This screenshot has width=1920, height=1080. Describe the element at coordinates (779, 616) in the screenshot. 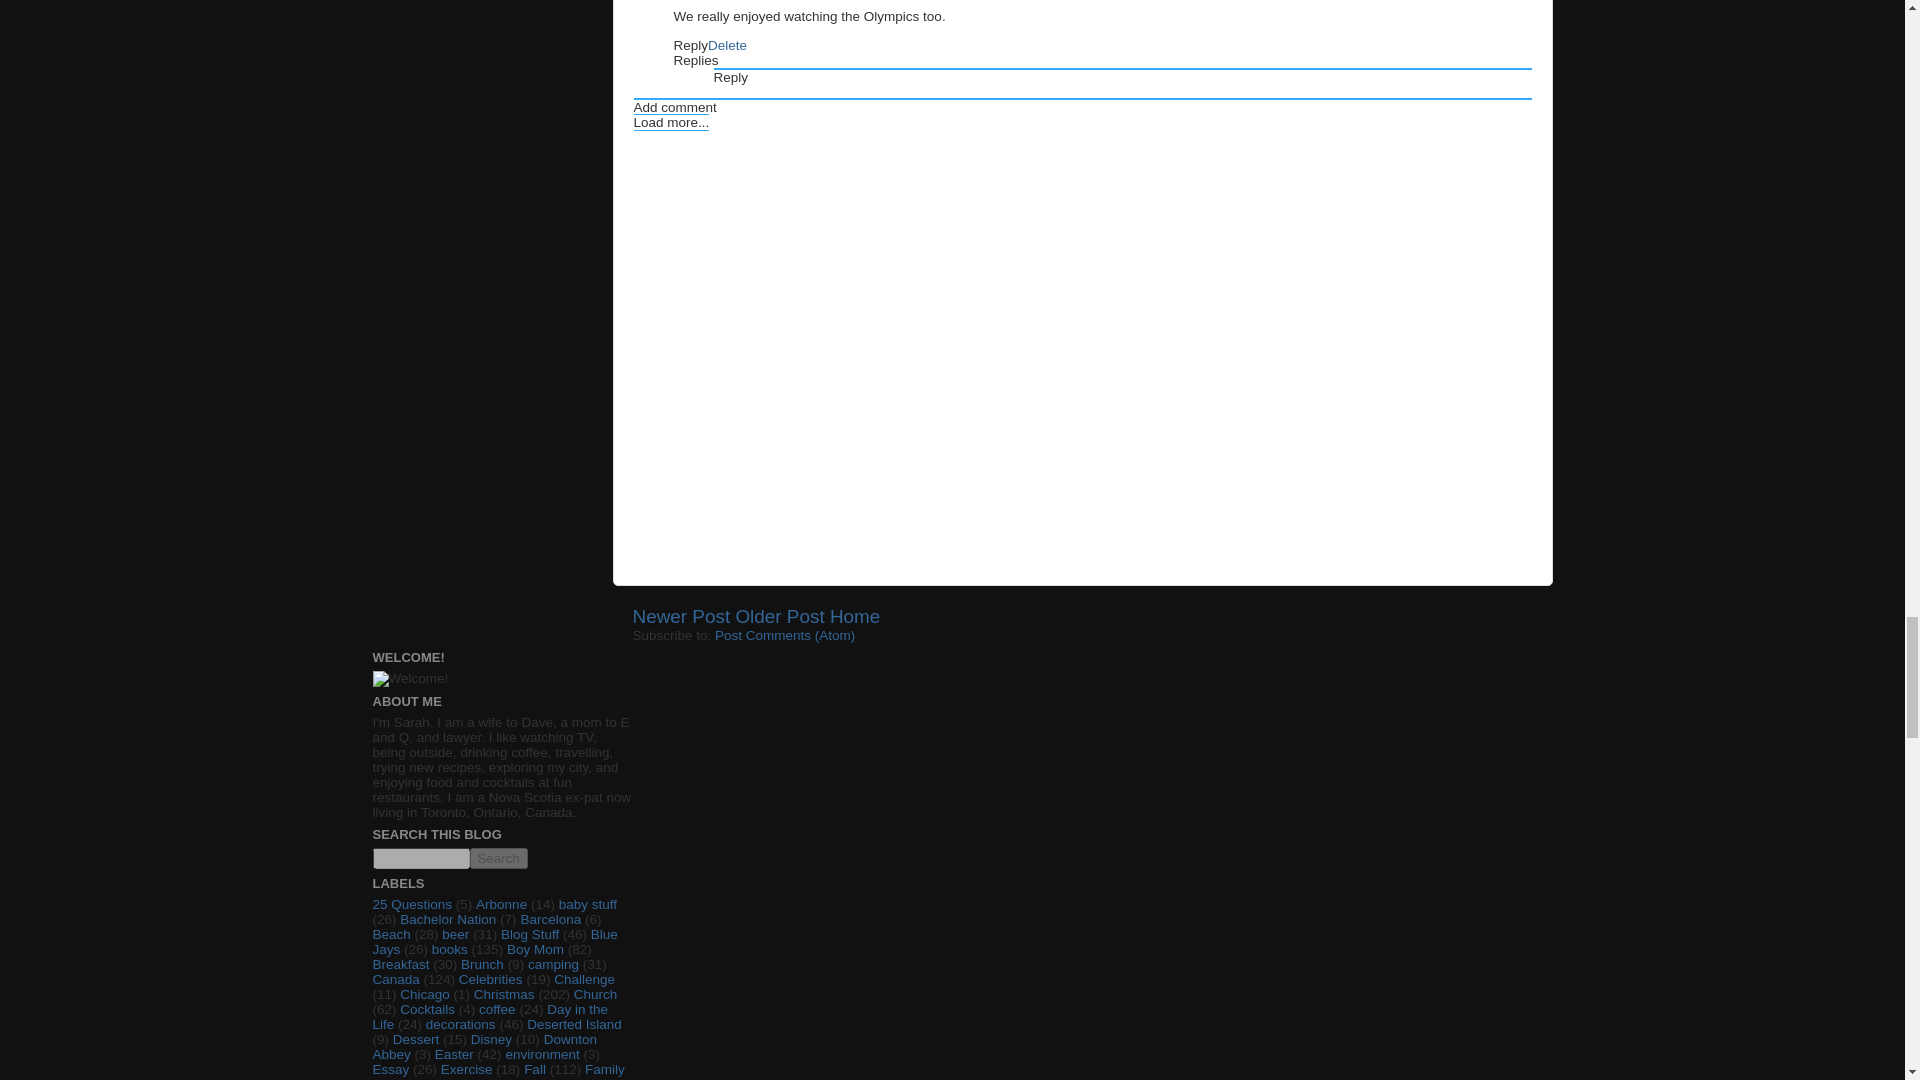

I see `Older Post` at that location.